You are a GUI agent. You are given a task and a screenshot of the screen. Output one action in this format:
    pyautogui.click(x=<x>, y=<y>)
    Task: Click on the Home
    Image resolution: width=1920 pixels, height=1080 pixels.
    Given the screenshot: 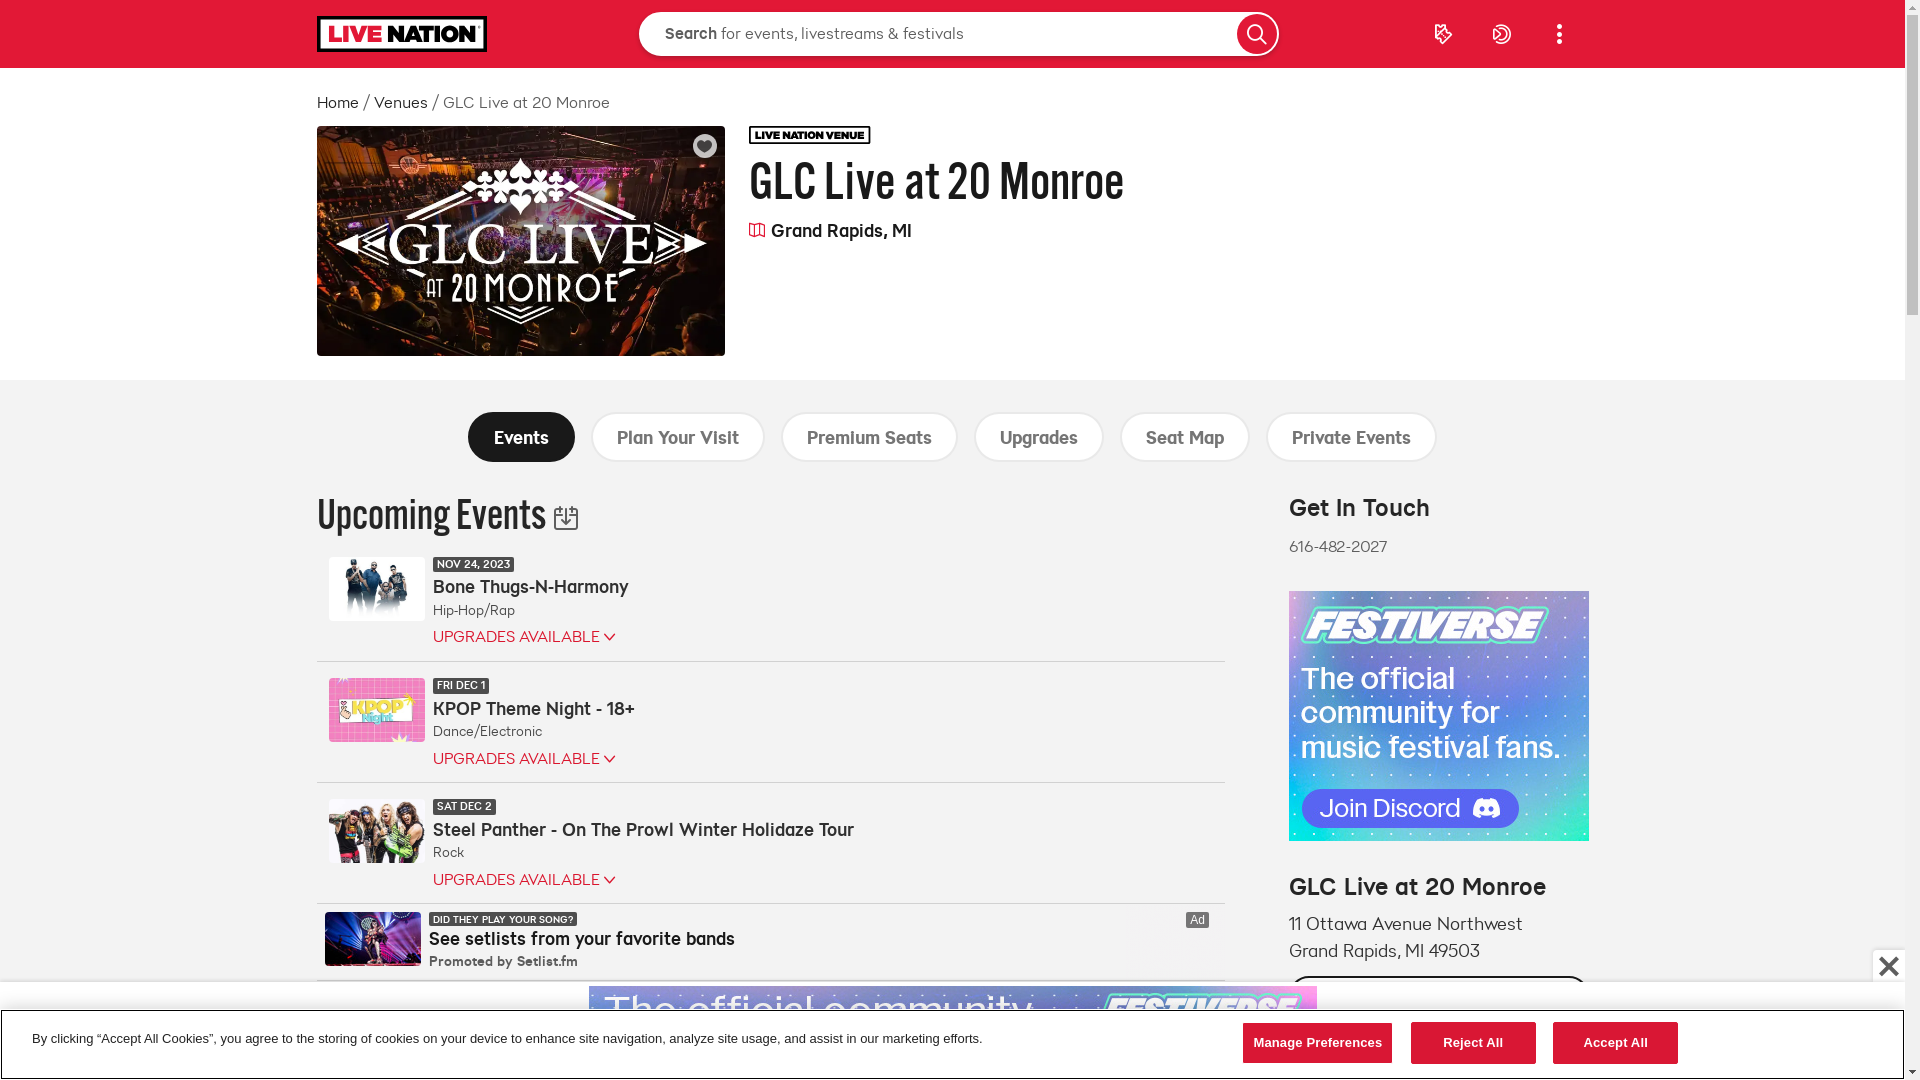 What is the action you would take?
    pyautogui.click(x=337, y=102)
    